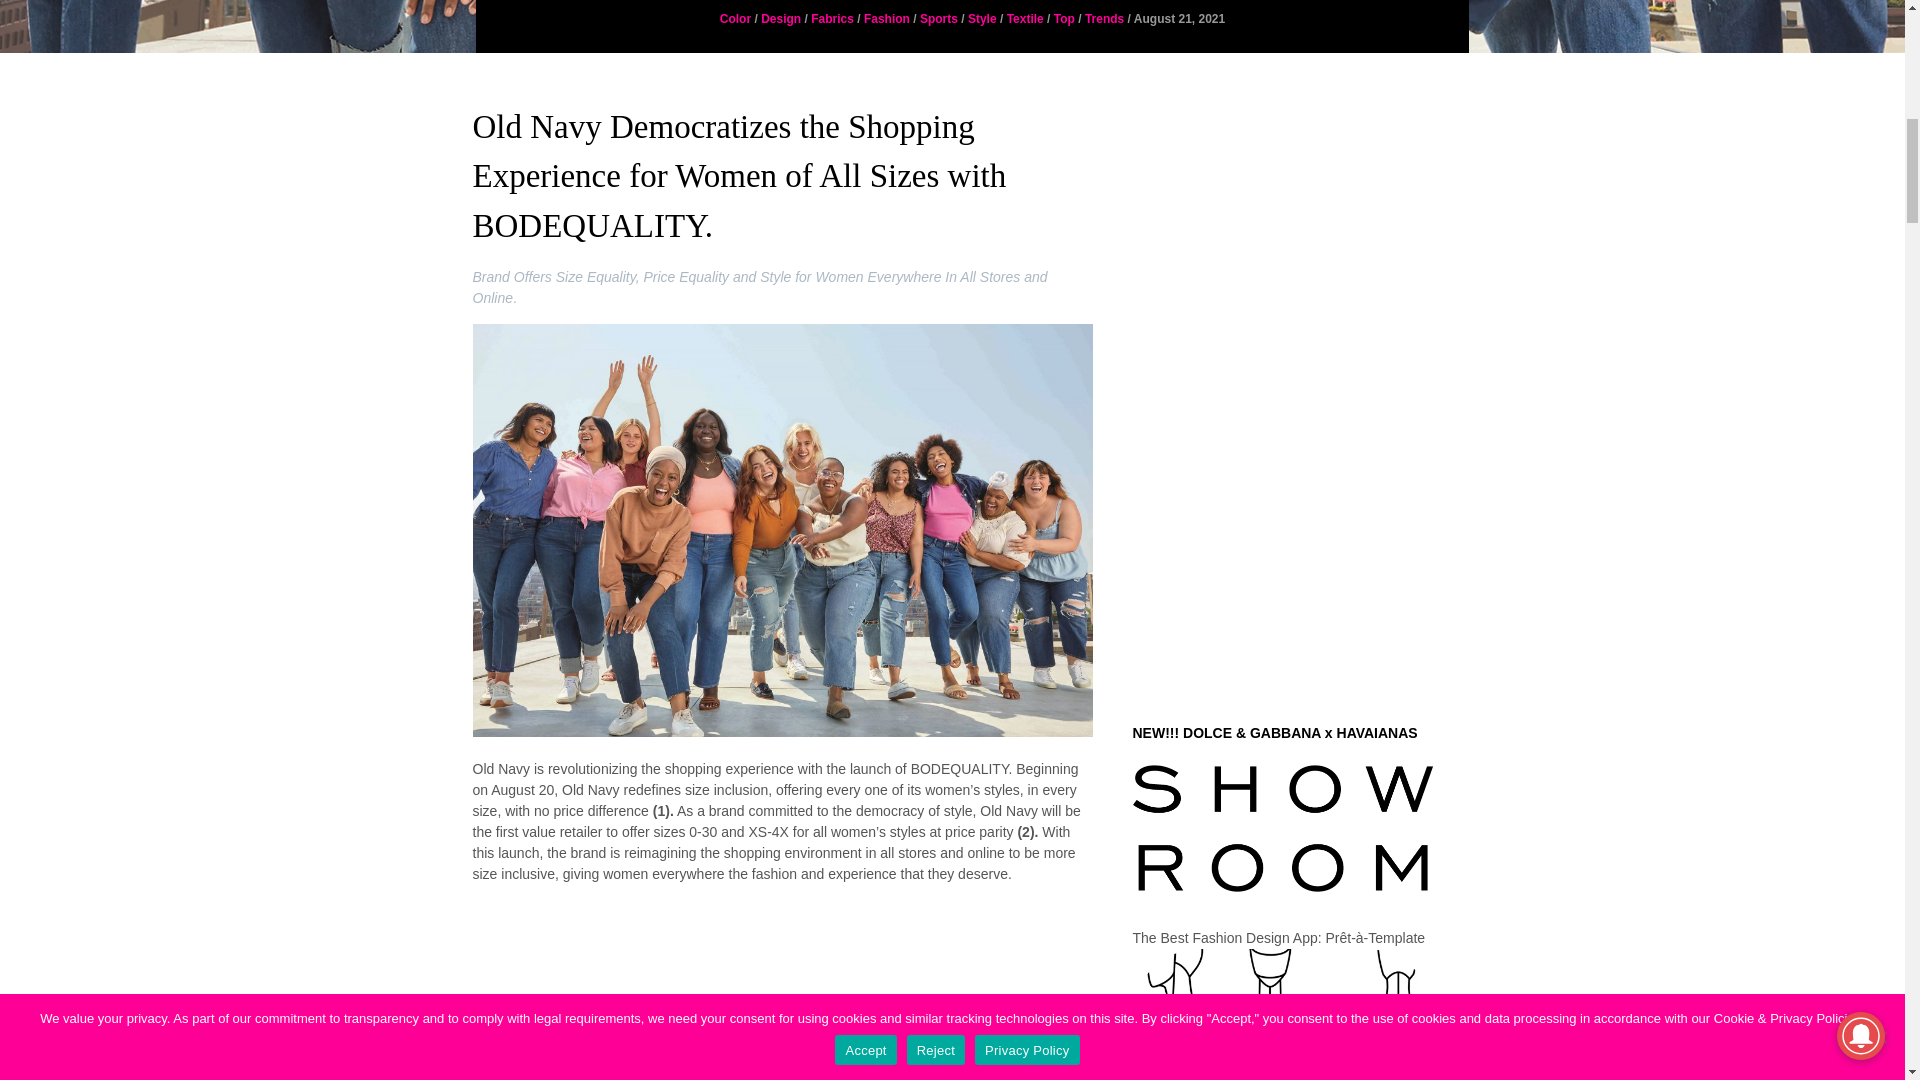 This screenshot has width=1920, height=1080. I want to click on Advertisement, so click(782, 1007).